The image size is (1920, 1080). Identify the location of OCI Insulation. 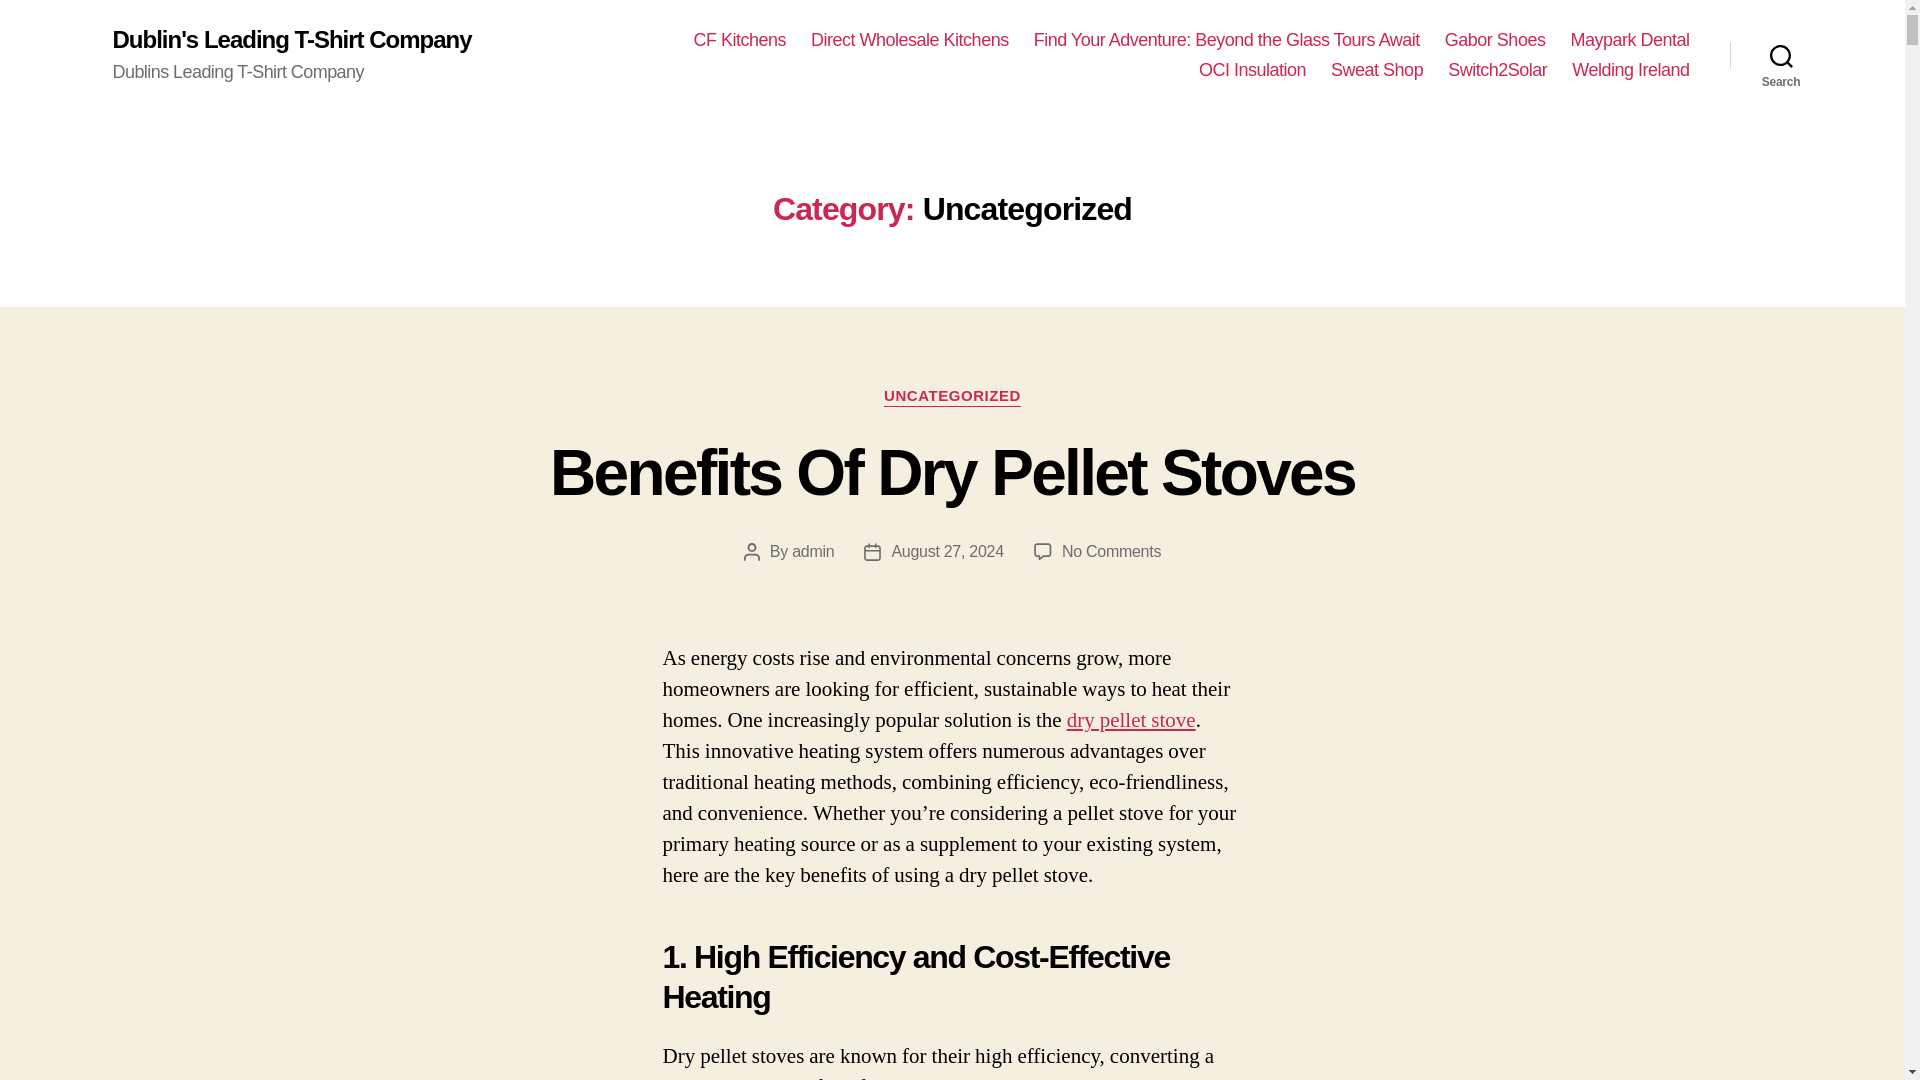
(1376, 71).